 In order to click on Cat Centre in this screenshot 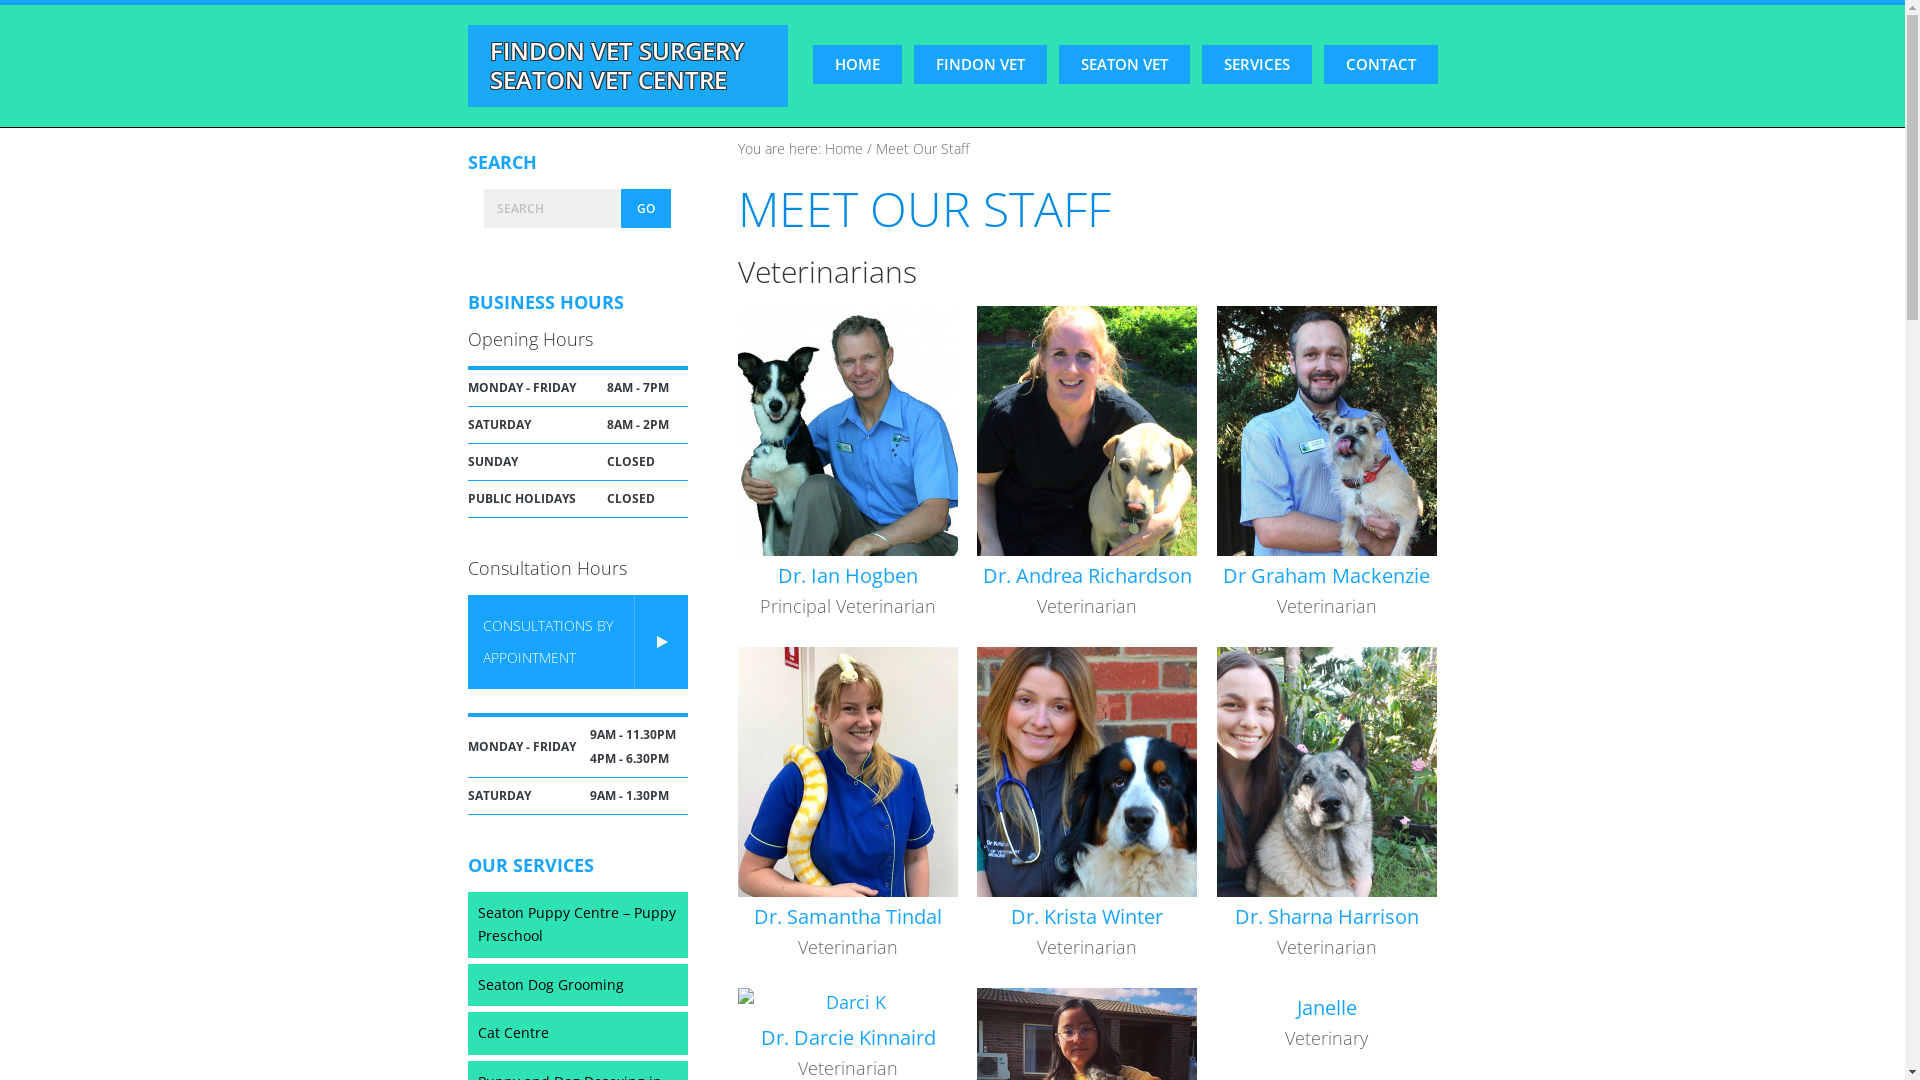, I will do `click(578, 1034)`.